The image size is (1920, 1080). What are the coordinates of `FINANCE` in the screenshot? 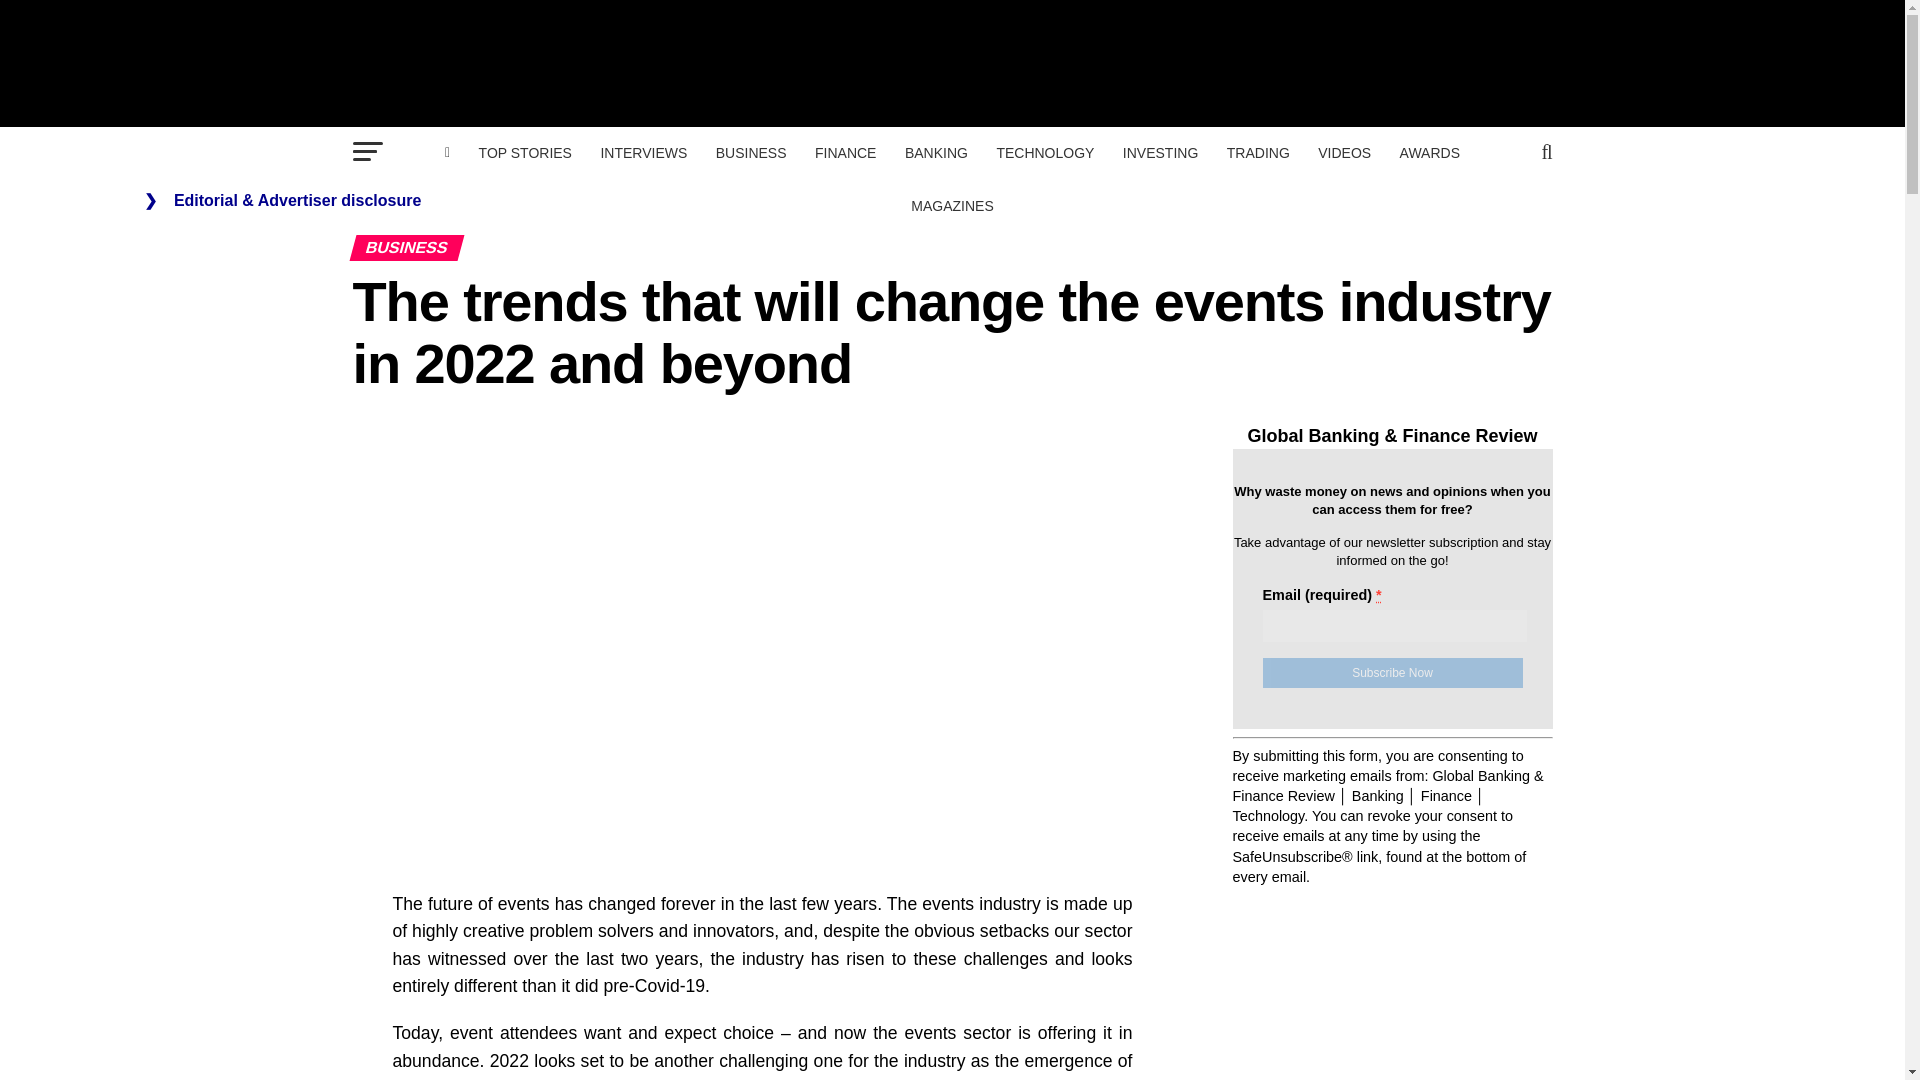 It's located at (844, 153).